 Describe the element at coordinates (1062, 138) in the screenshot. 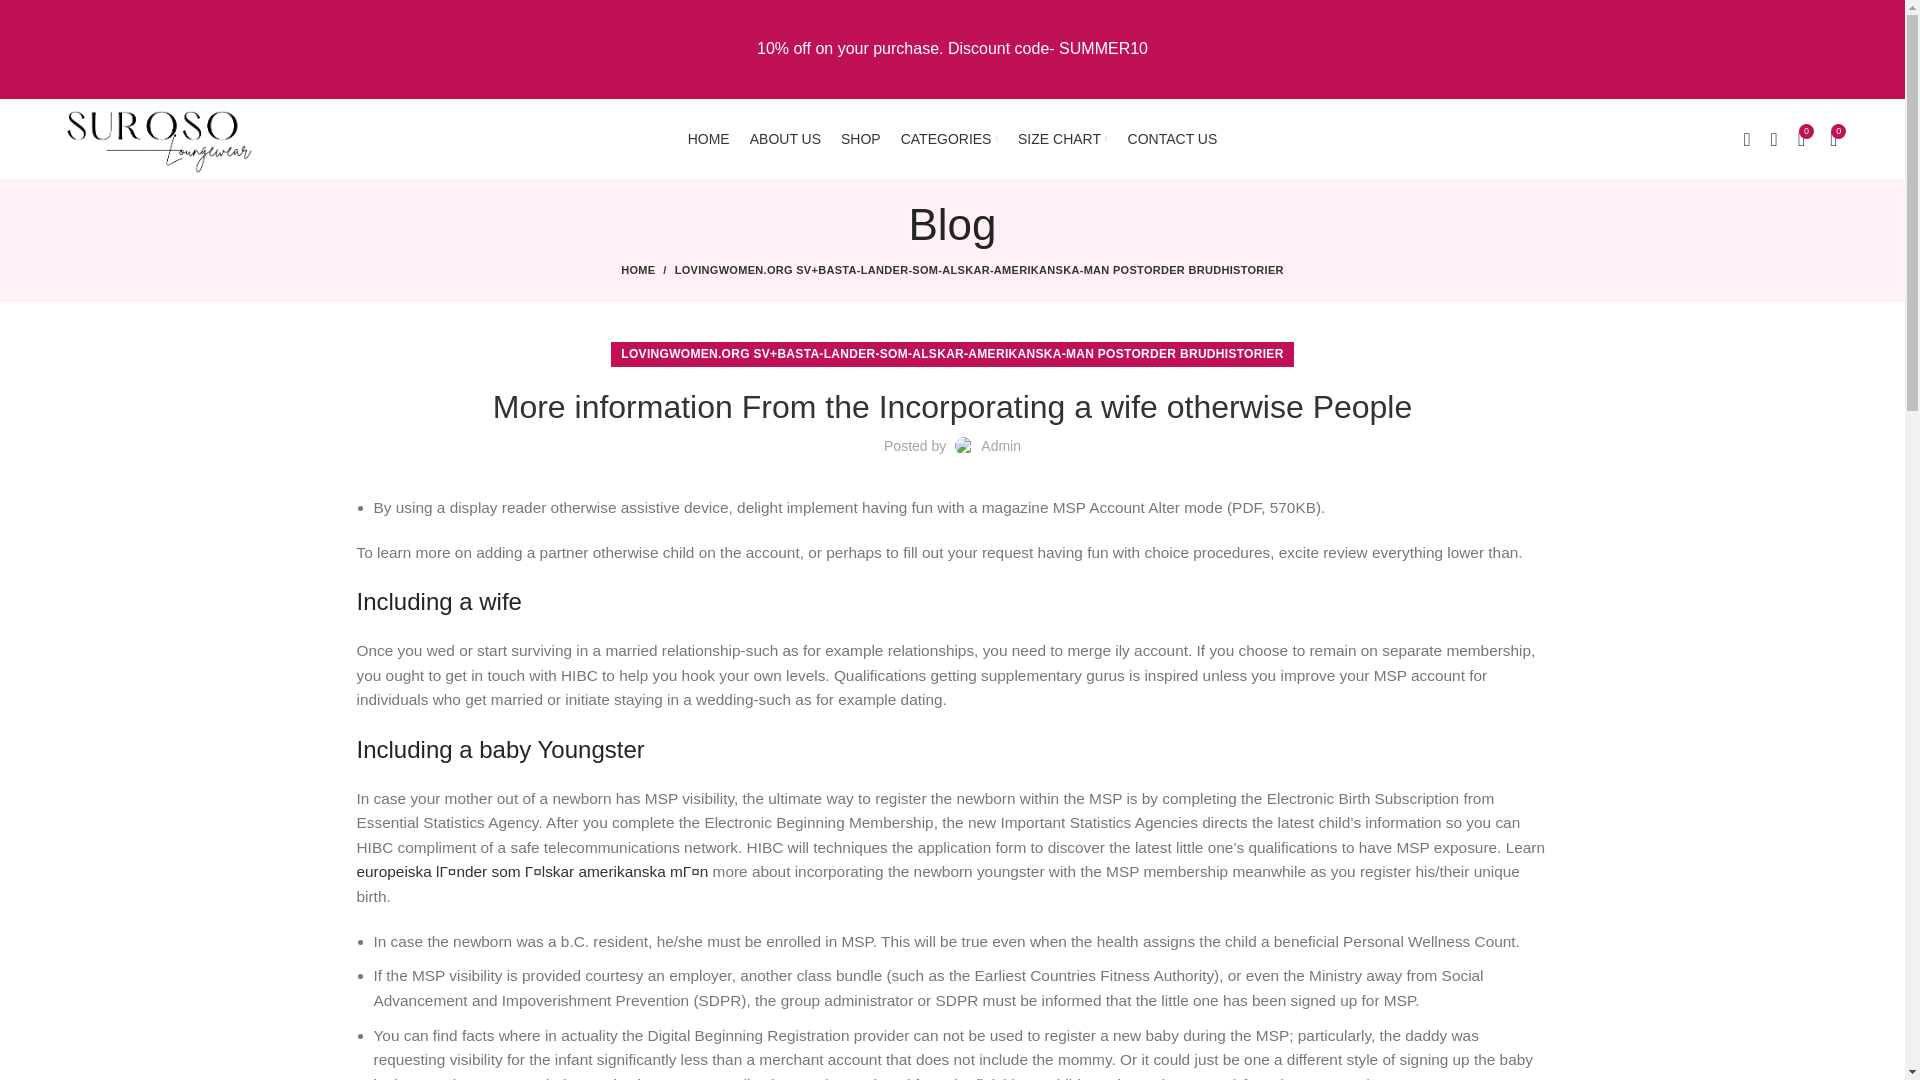

I see `SIZE CHART` at that location.